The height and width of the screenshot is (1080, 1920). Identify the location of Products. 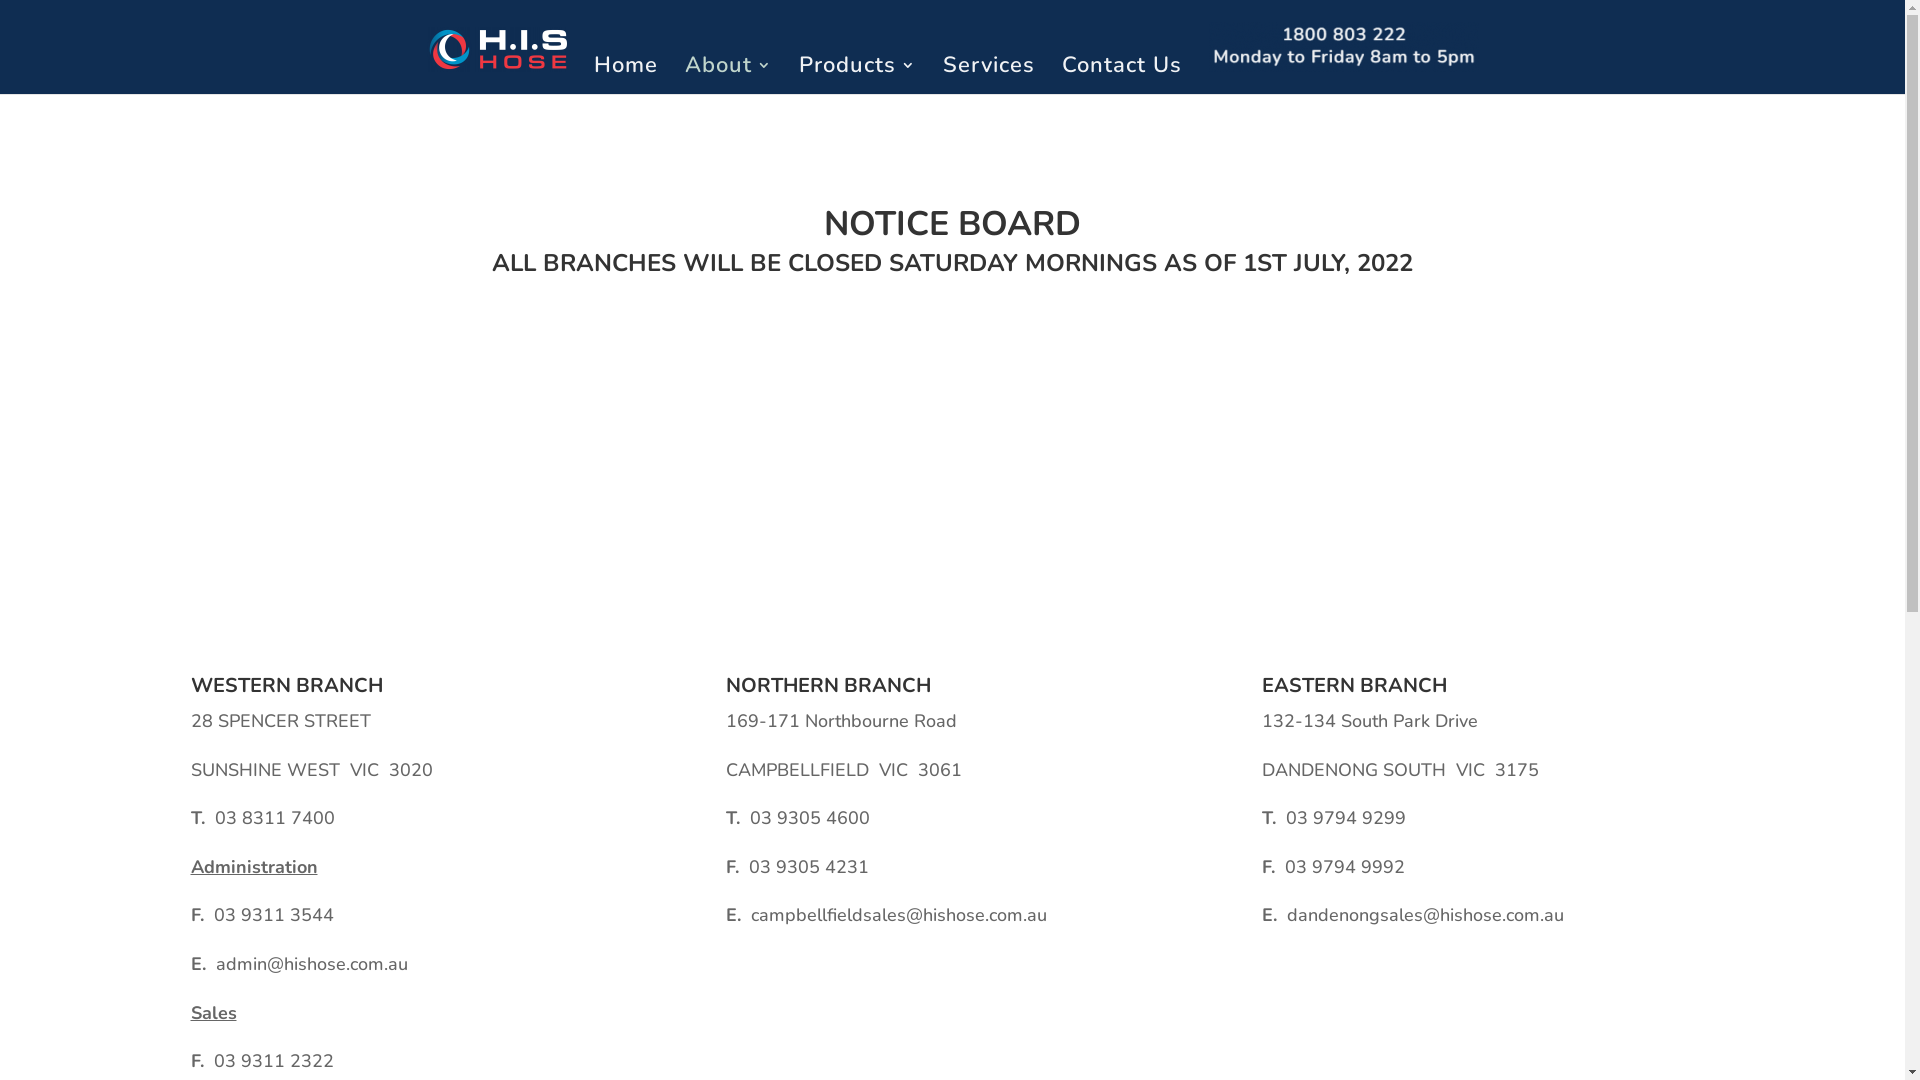
(856, 76).